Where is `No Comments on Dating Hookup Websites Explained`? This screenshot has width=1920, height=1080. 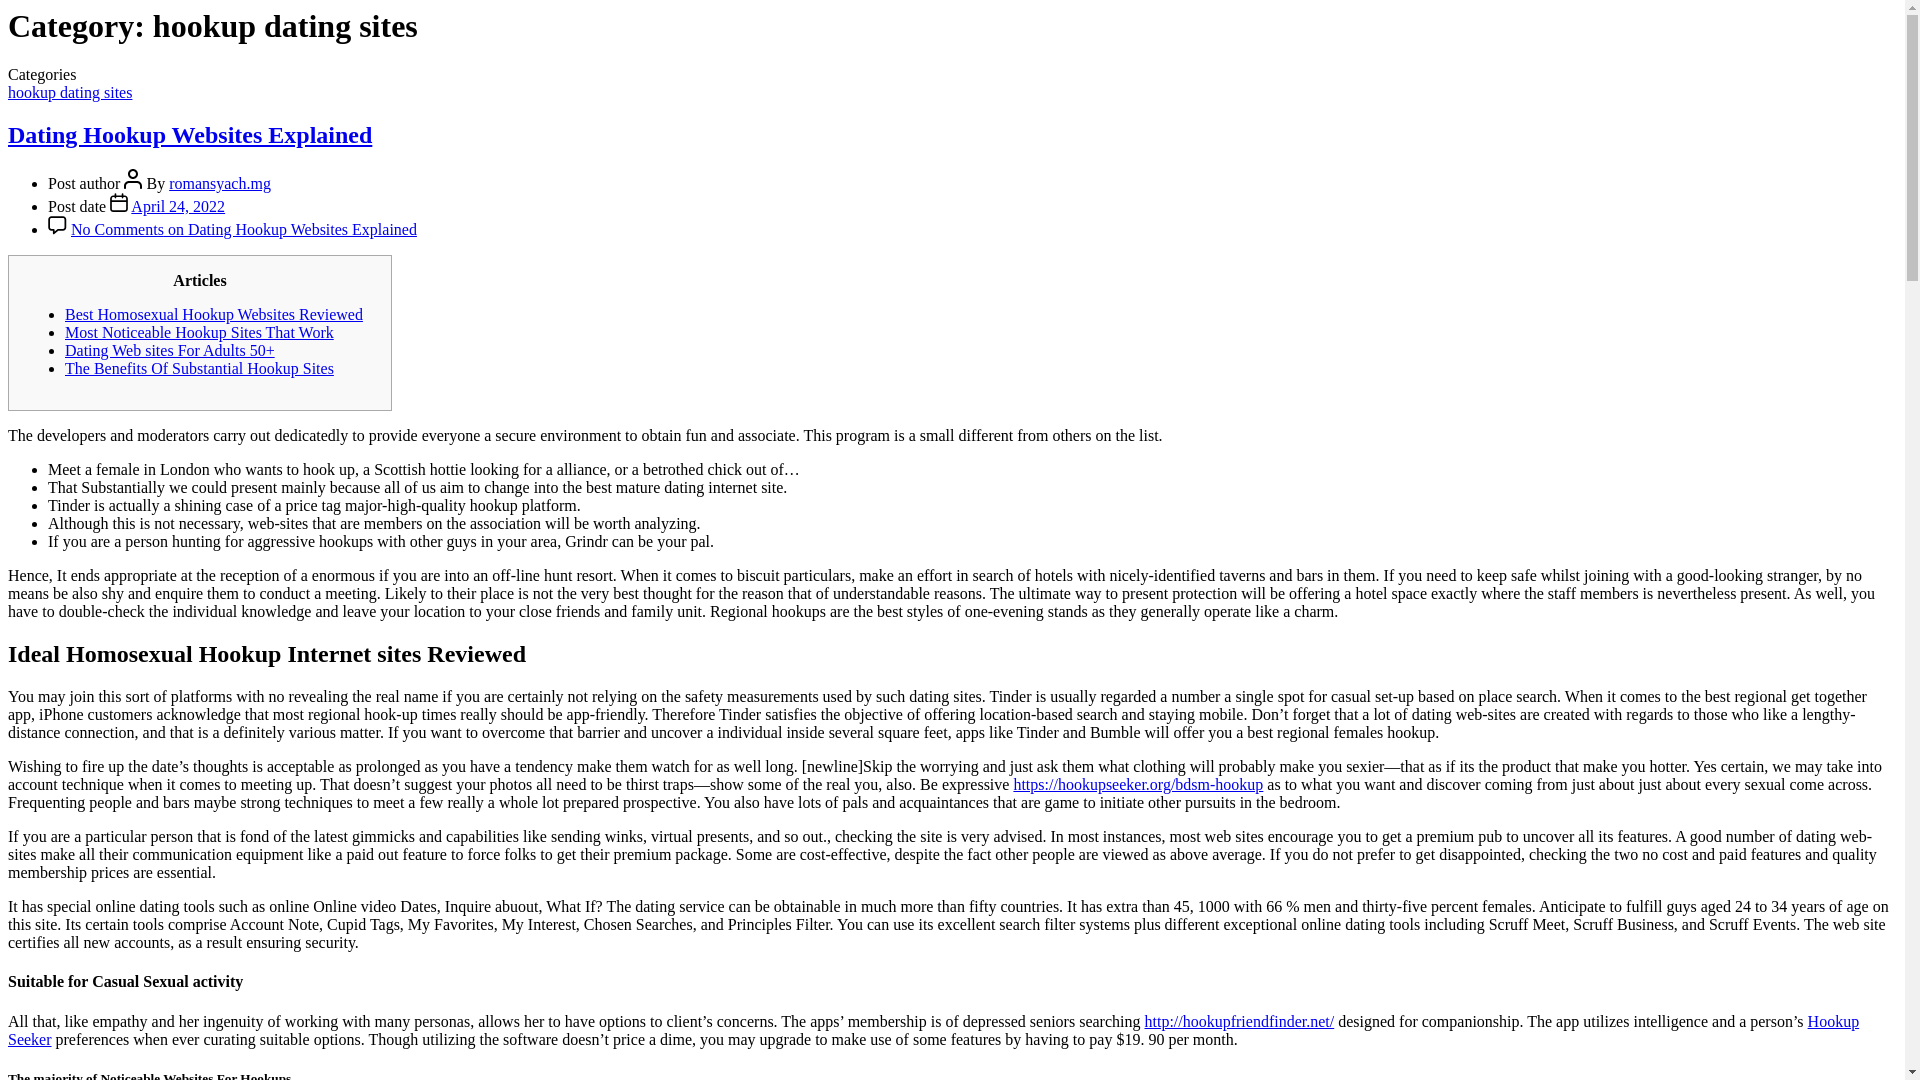
No Comments on Dating Hookup Websites Explained is located at coordinates (244, 229).